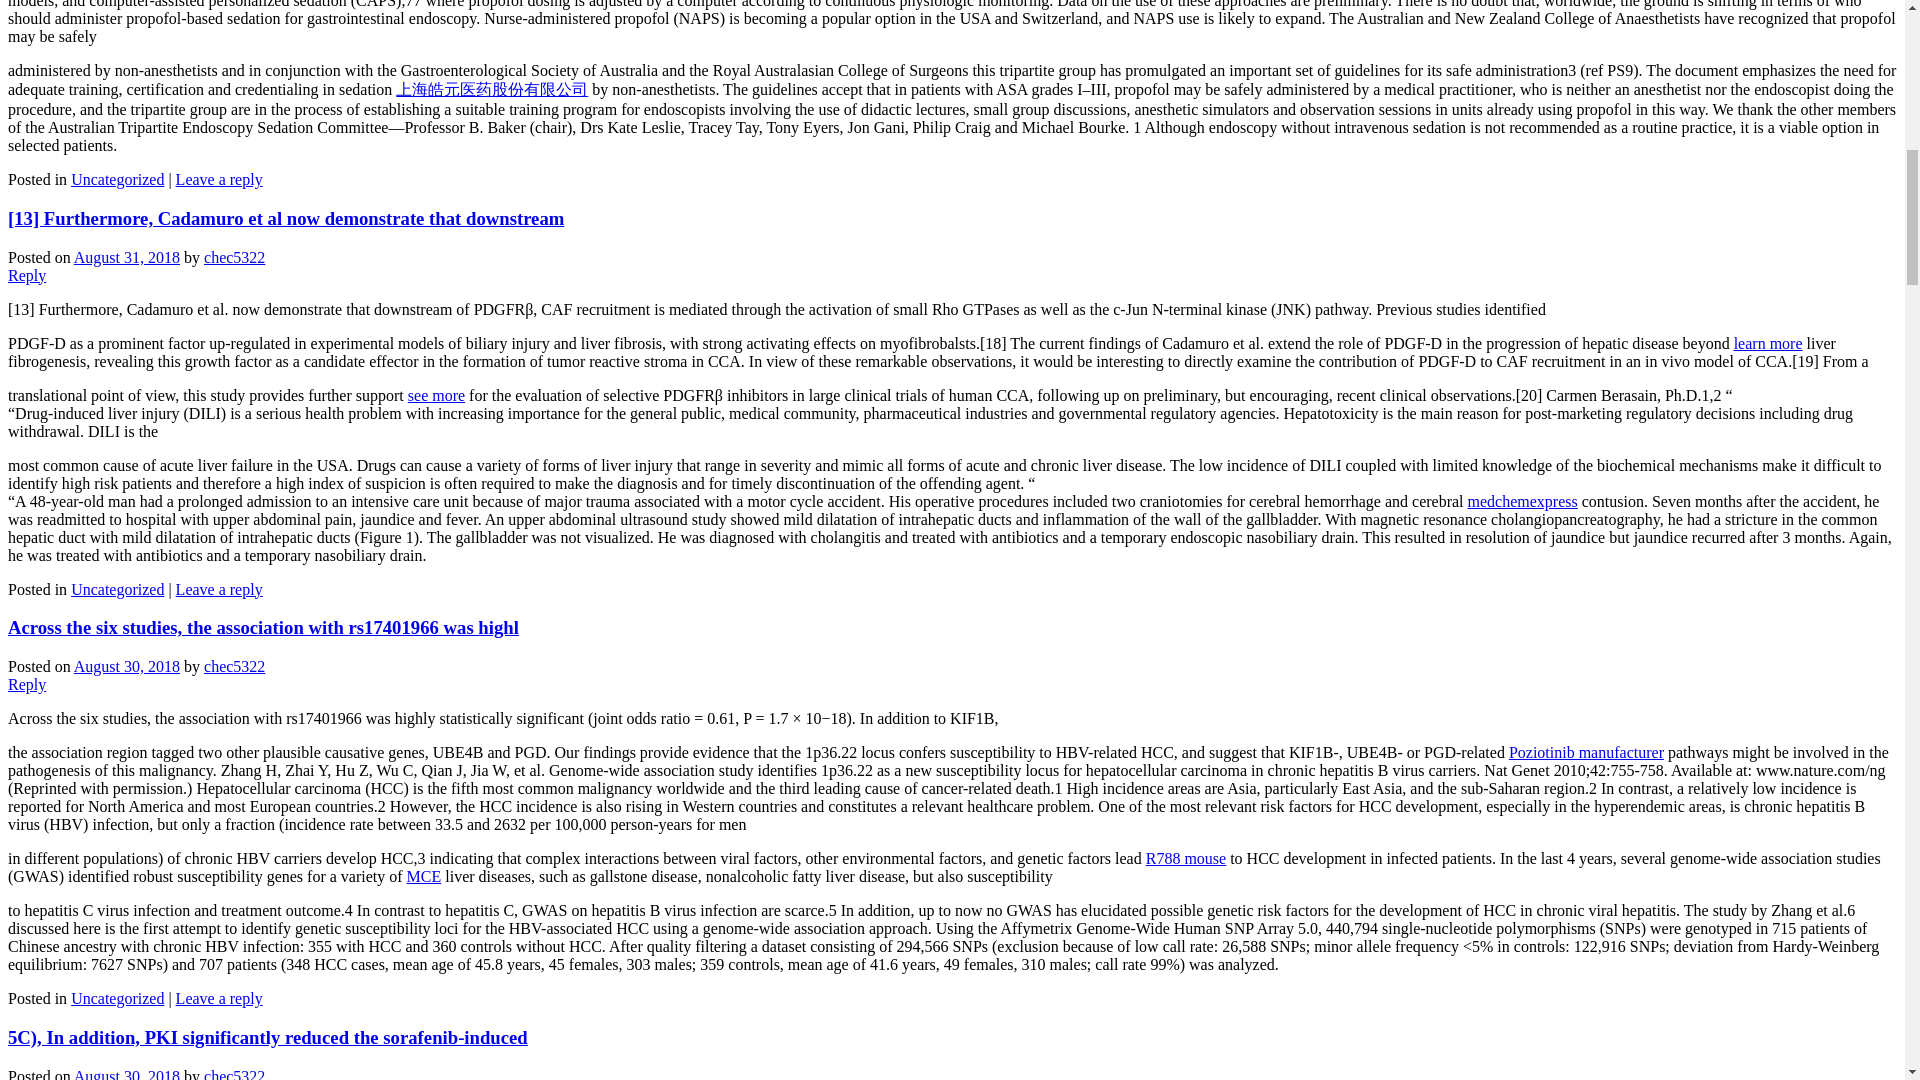  What do you see at coordinates (220, 590) in the screenshot?
I see `Leave a reply` at bounding box center [220, 590].